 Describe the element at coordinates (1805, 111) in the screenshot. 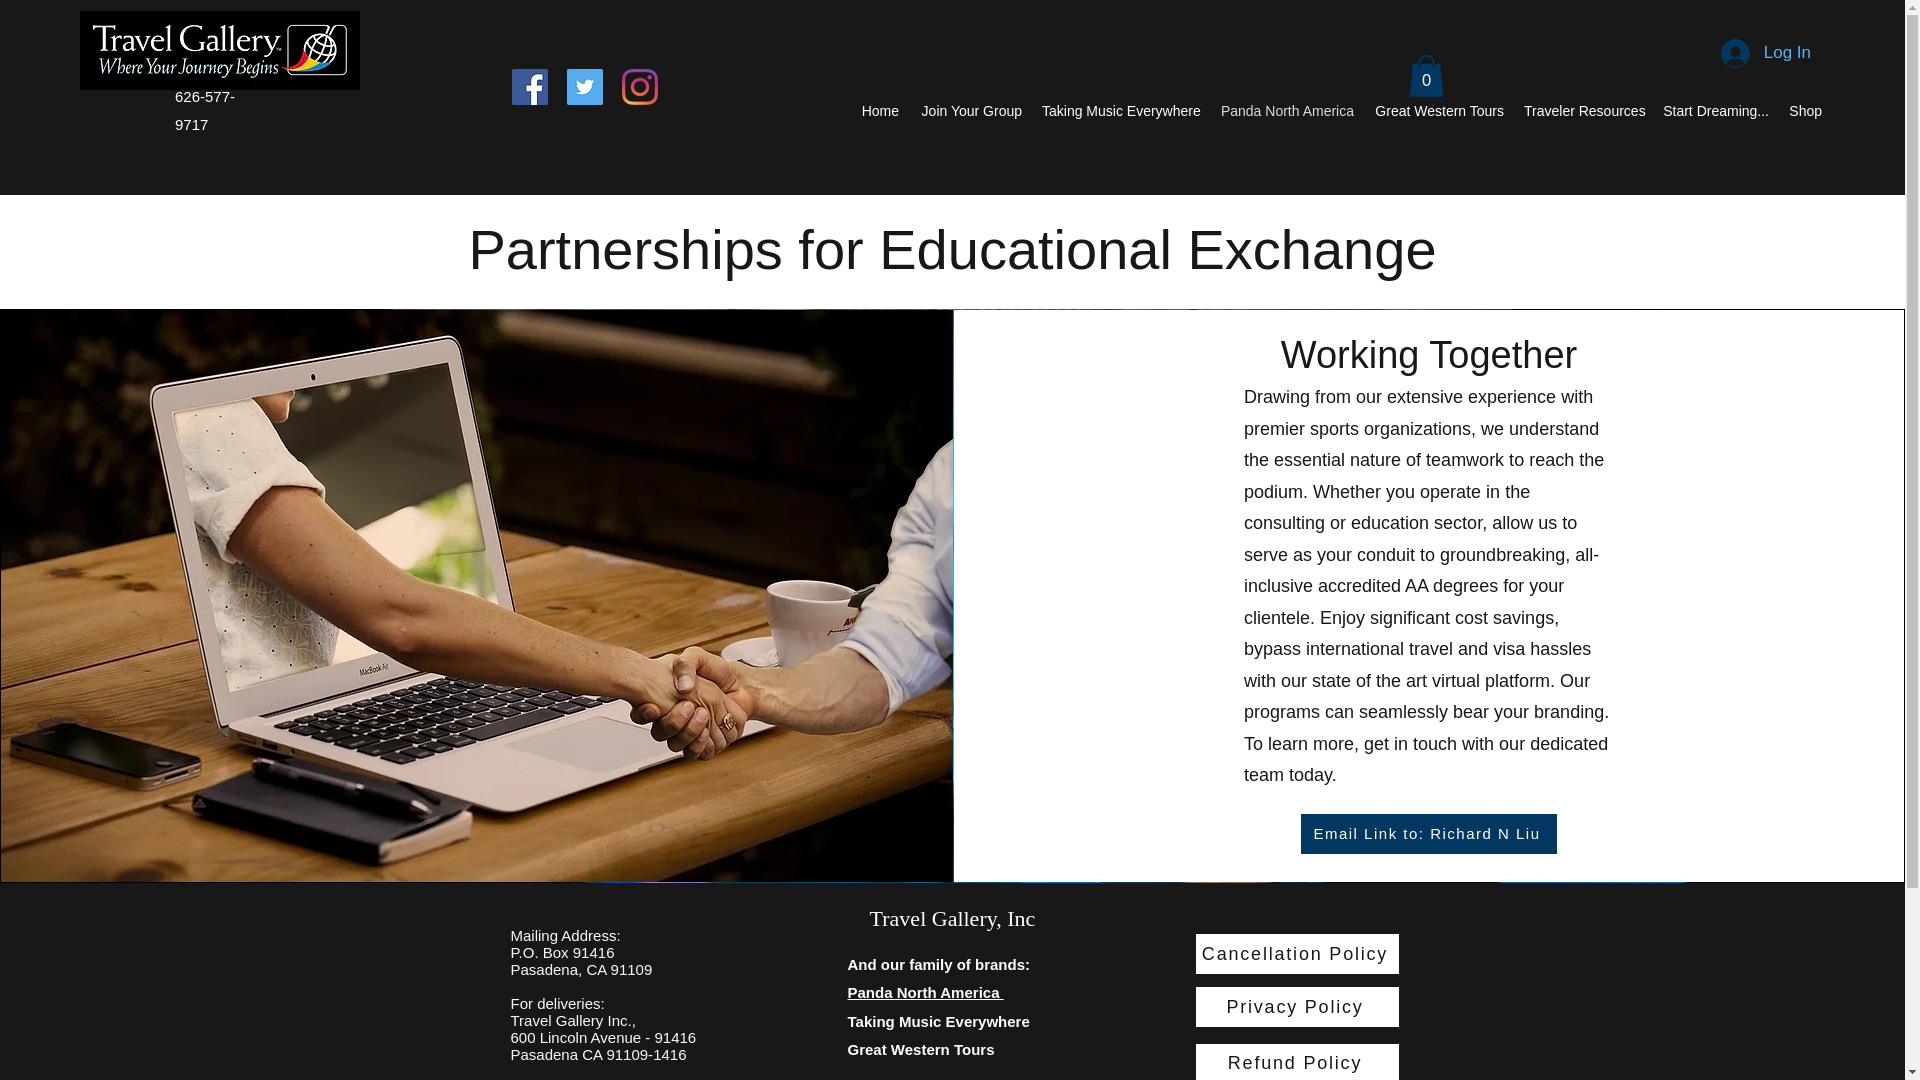

I see `Shop` at that location.